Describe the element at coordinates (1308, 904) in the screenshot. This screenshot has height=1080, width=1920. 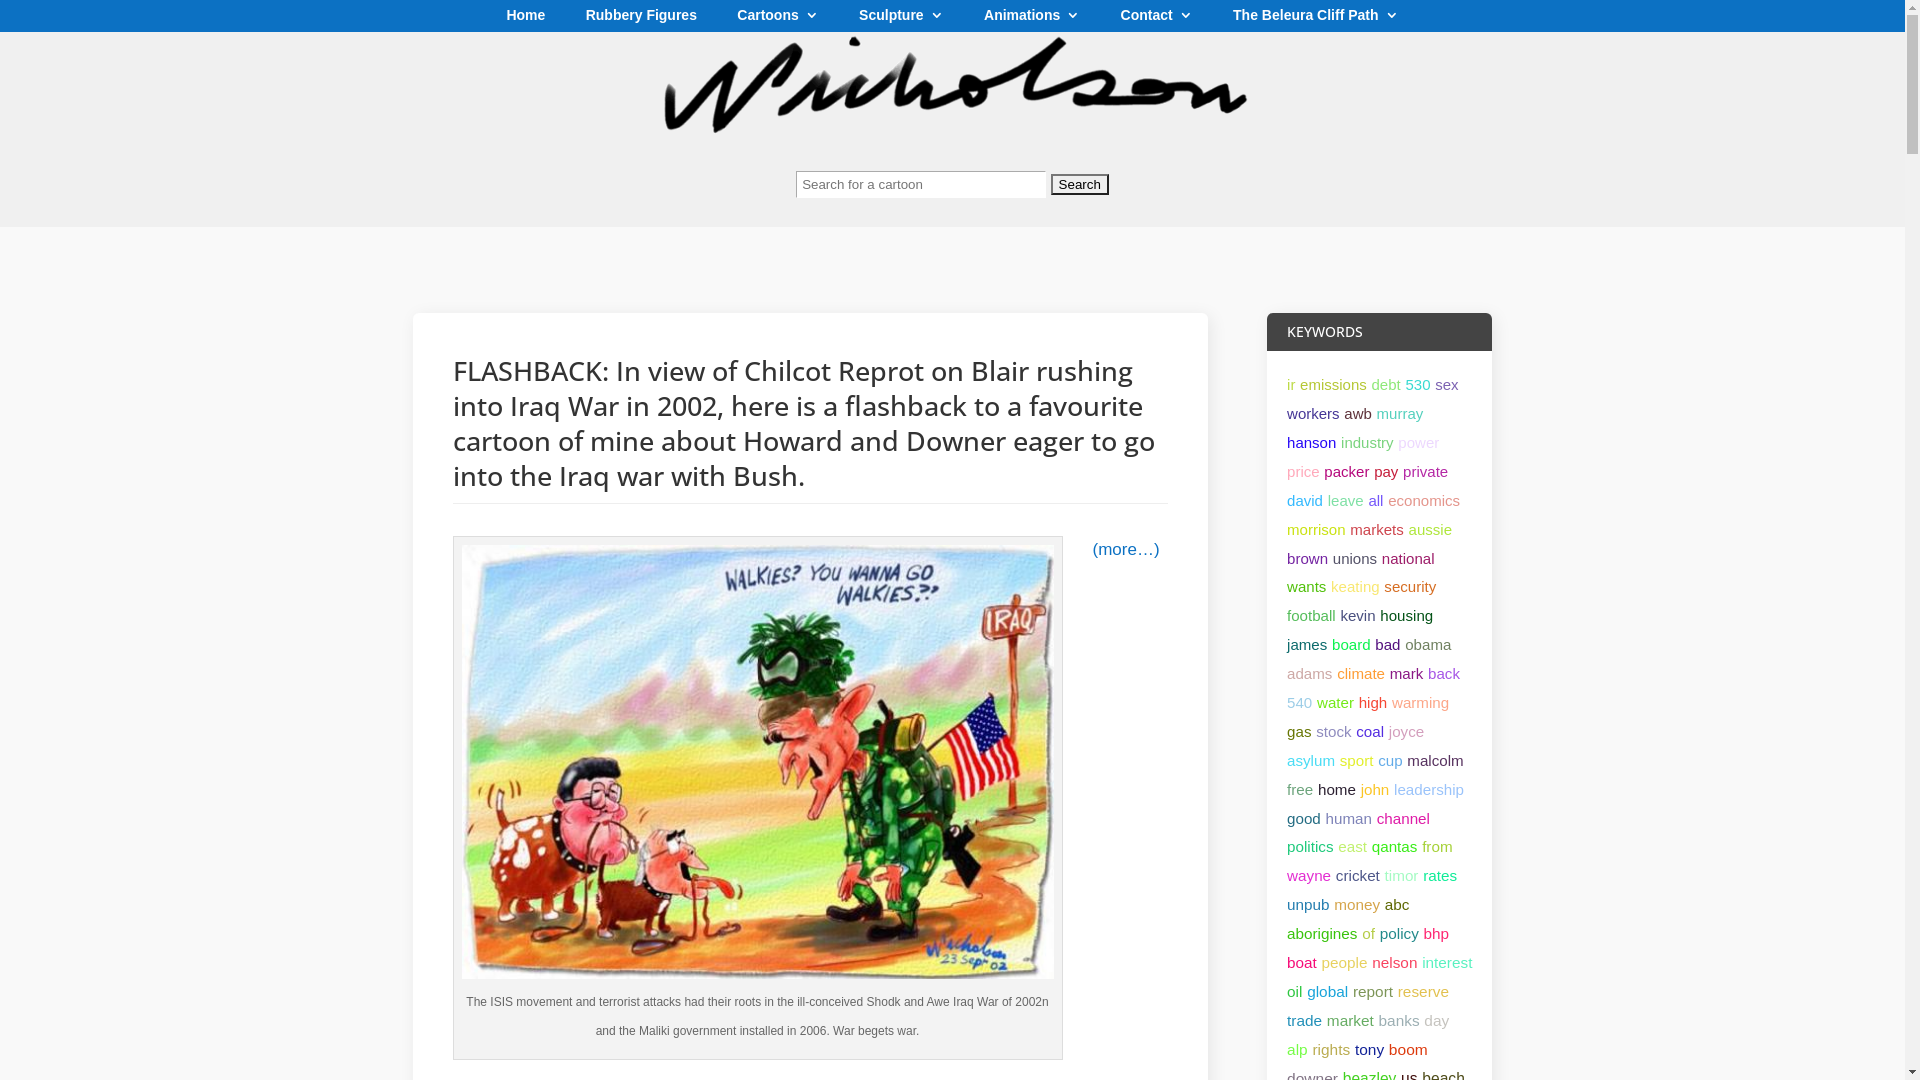
I see `unpub` at that location.